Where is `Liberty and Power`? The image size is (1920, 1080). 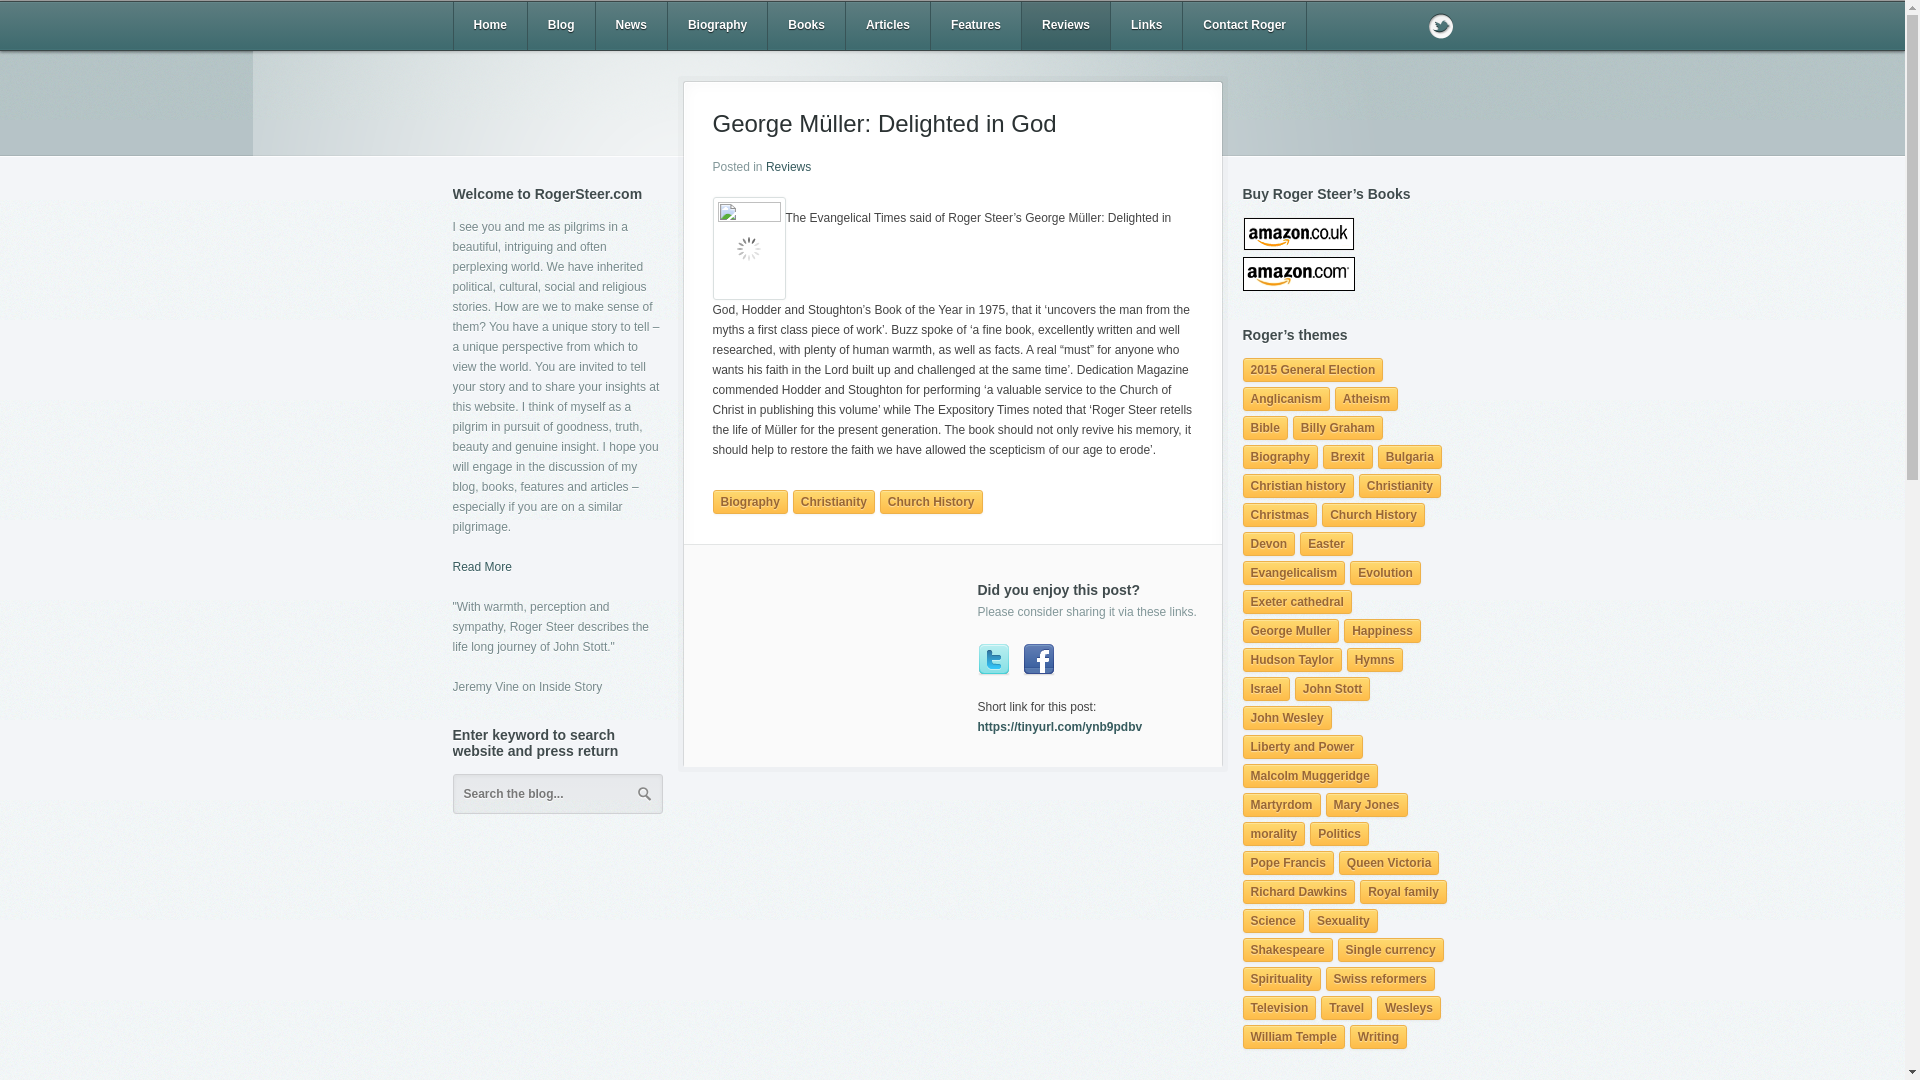
Liberty and Power is located at coordinates (1302, 747).